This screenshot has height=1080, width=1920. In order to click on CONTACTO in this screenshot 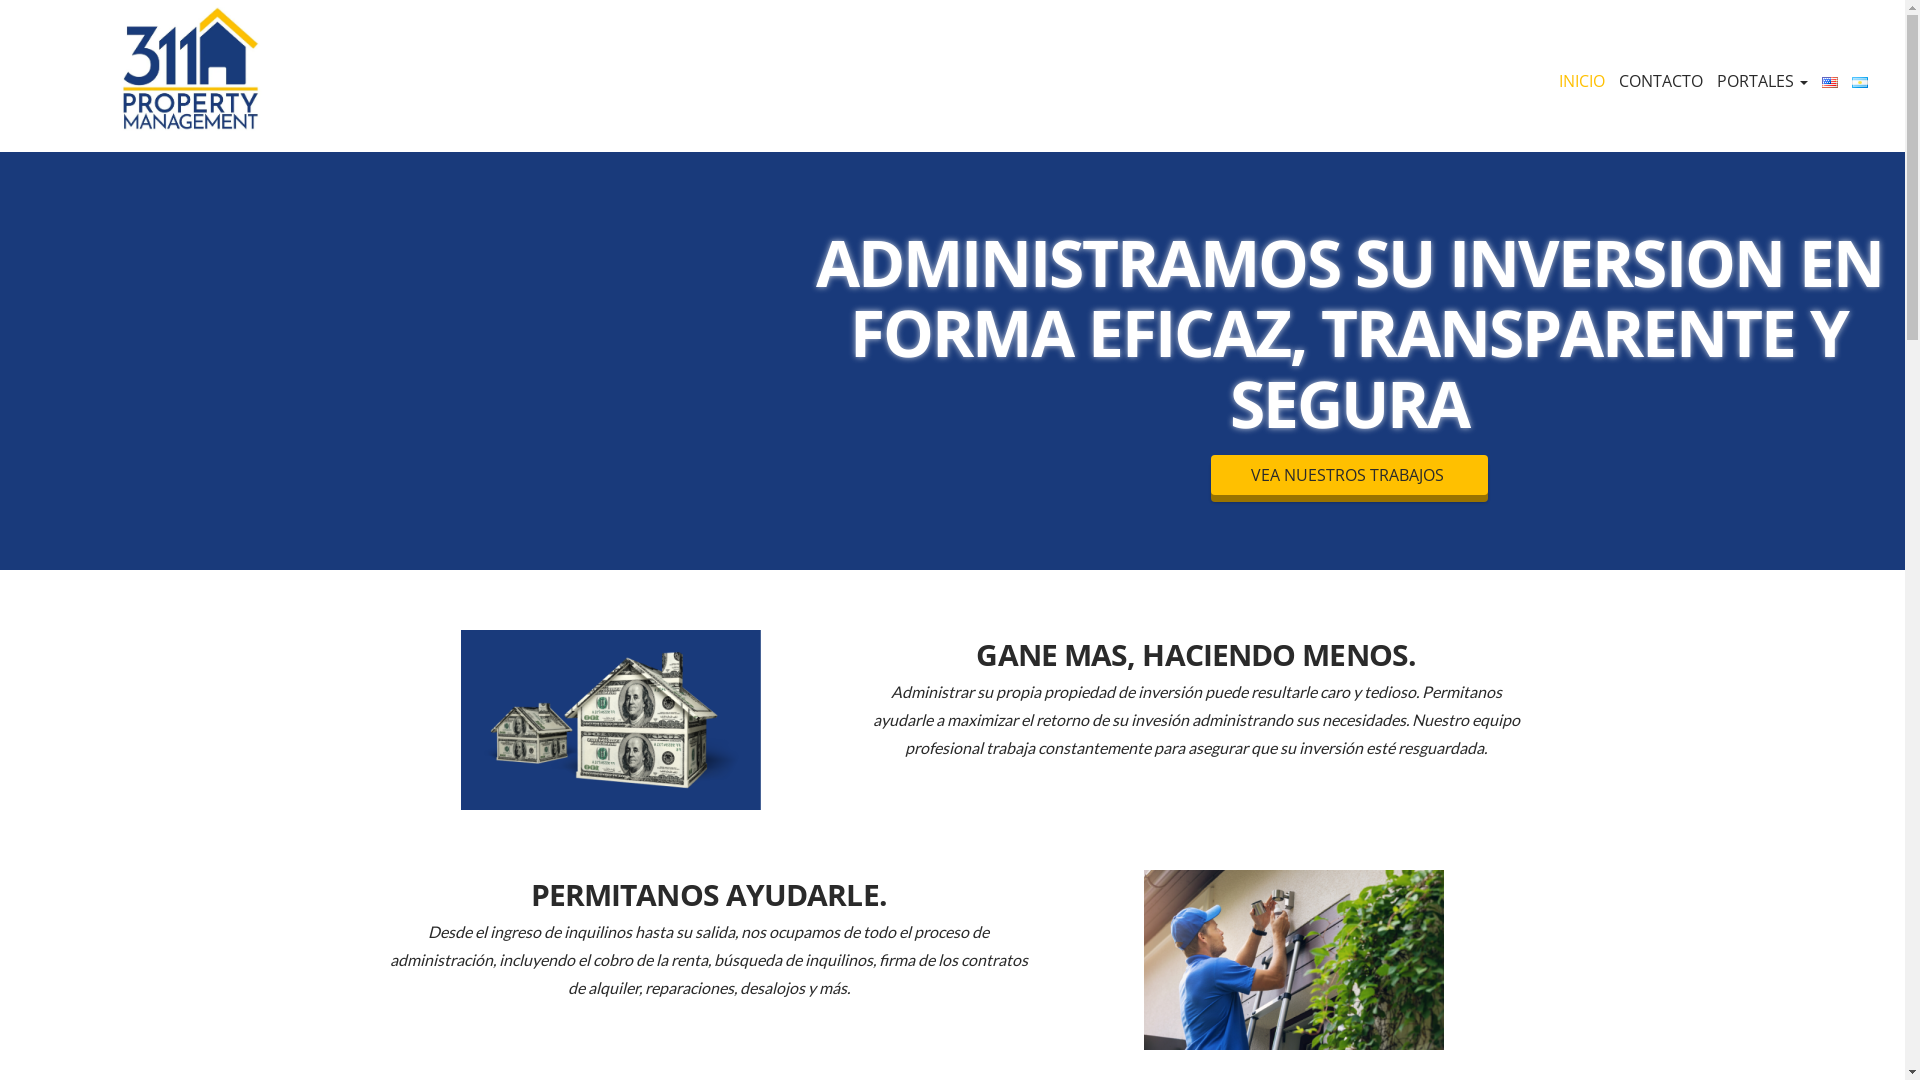, I will do `click(1661, 81)`.